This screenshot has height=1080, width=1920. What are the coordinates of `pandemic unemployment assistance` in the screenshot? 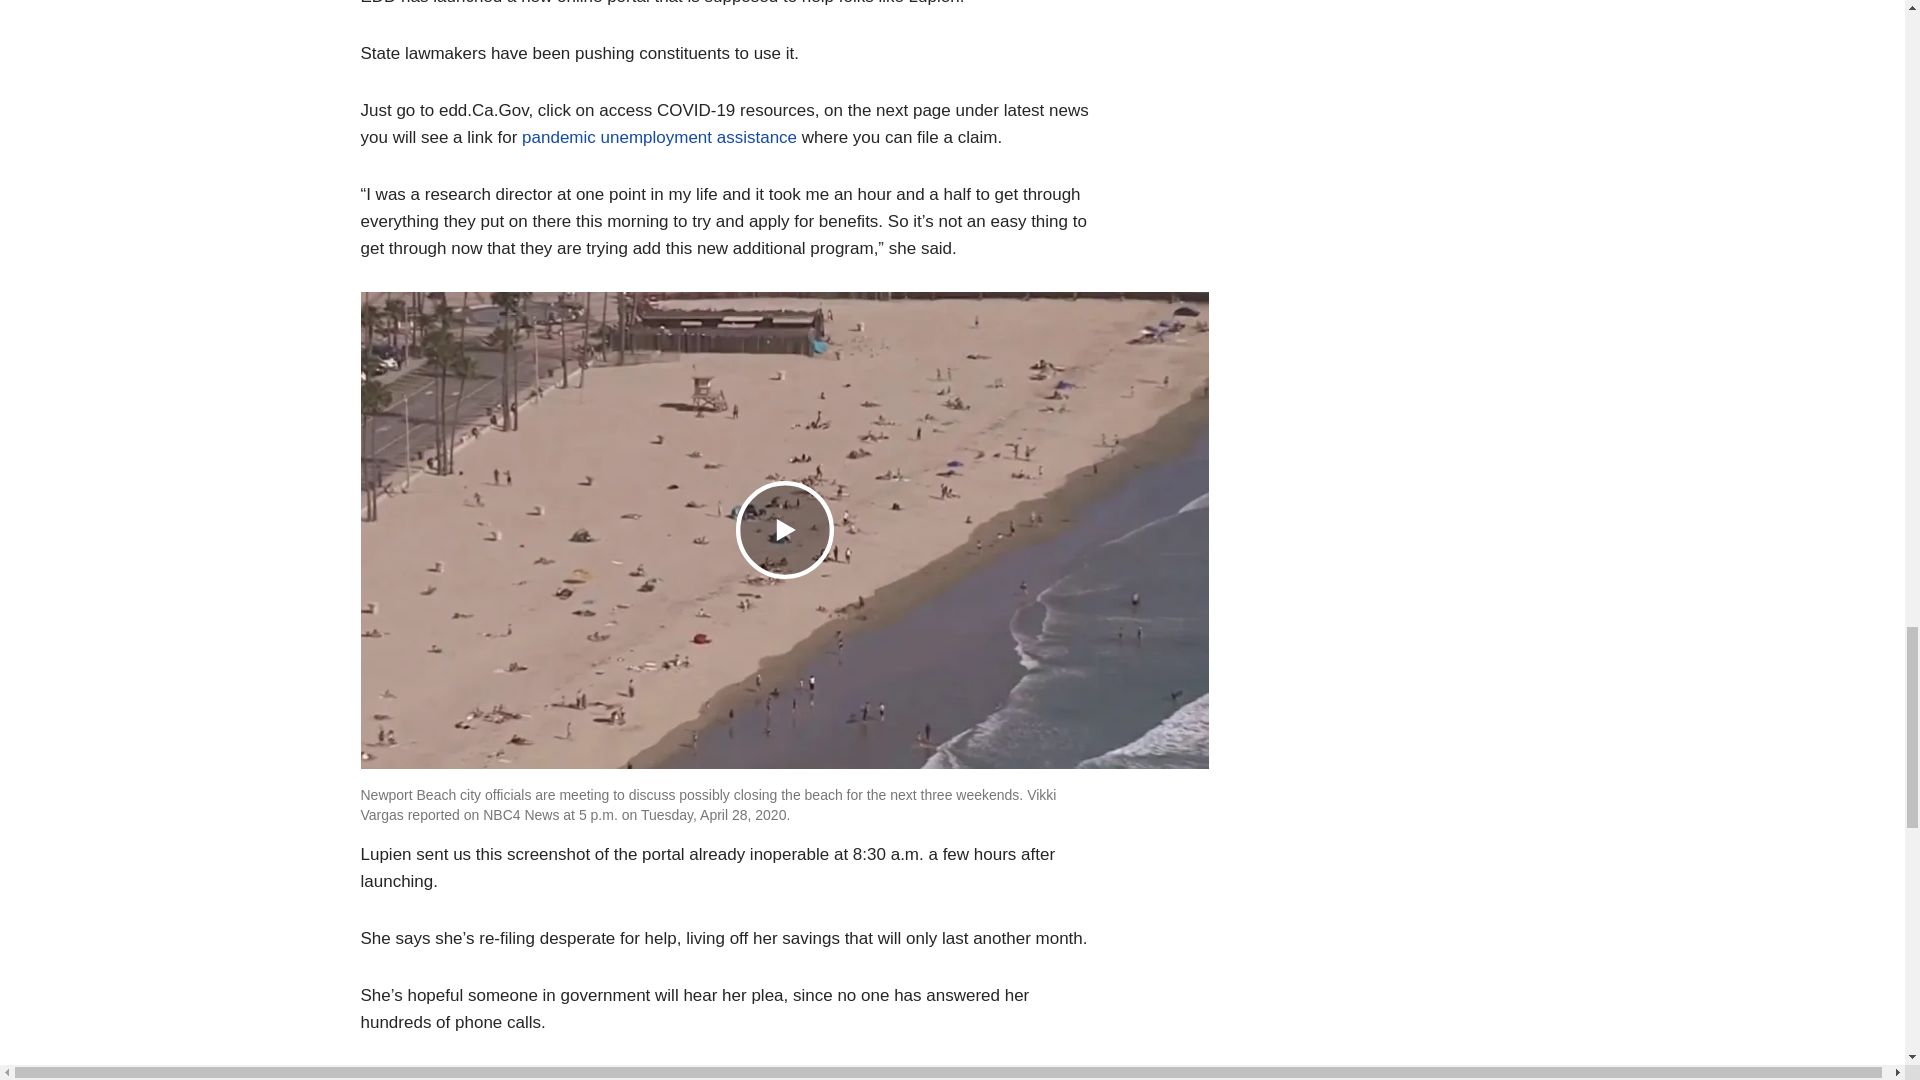 It's located at (659, 137).